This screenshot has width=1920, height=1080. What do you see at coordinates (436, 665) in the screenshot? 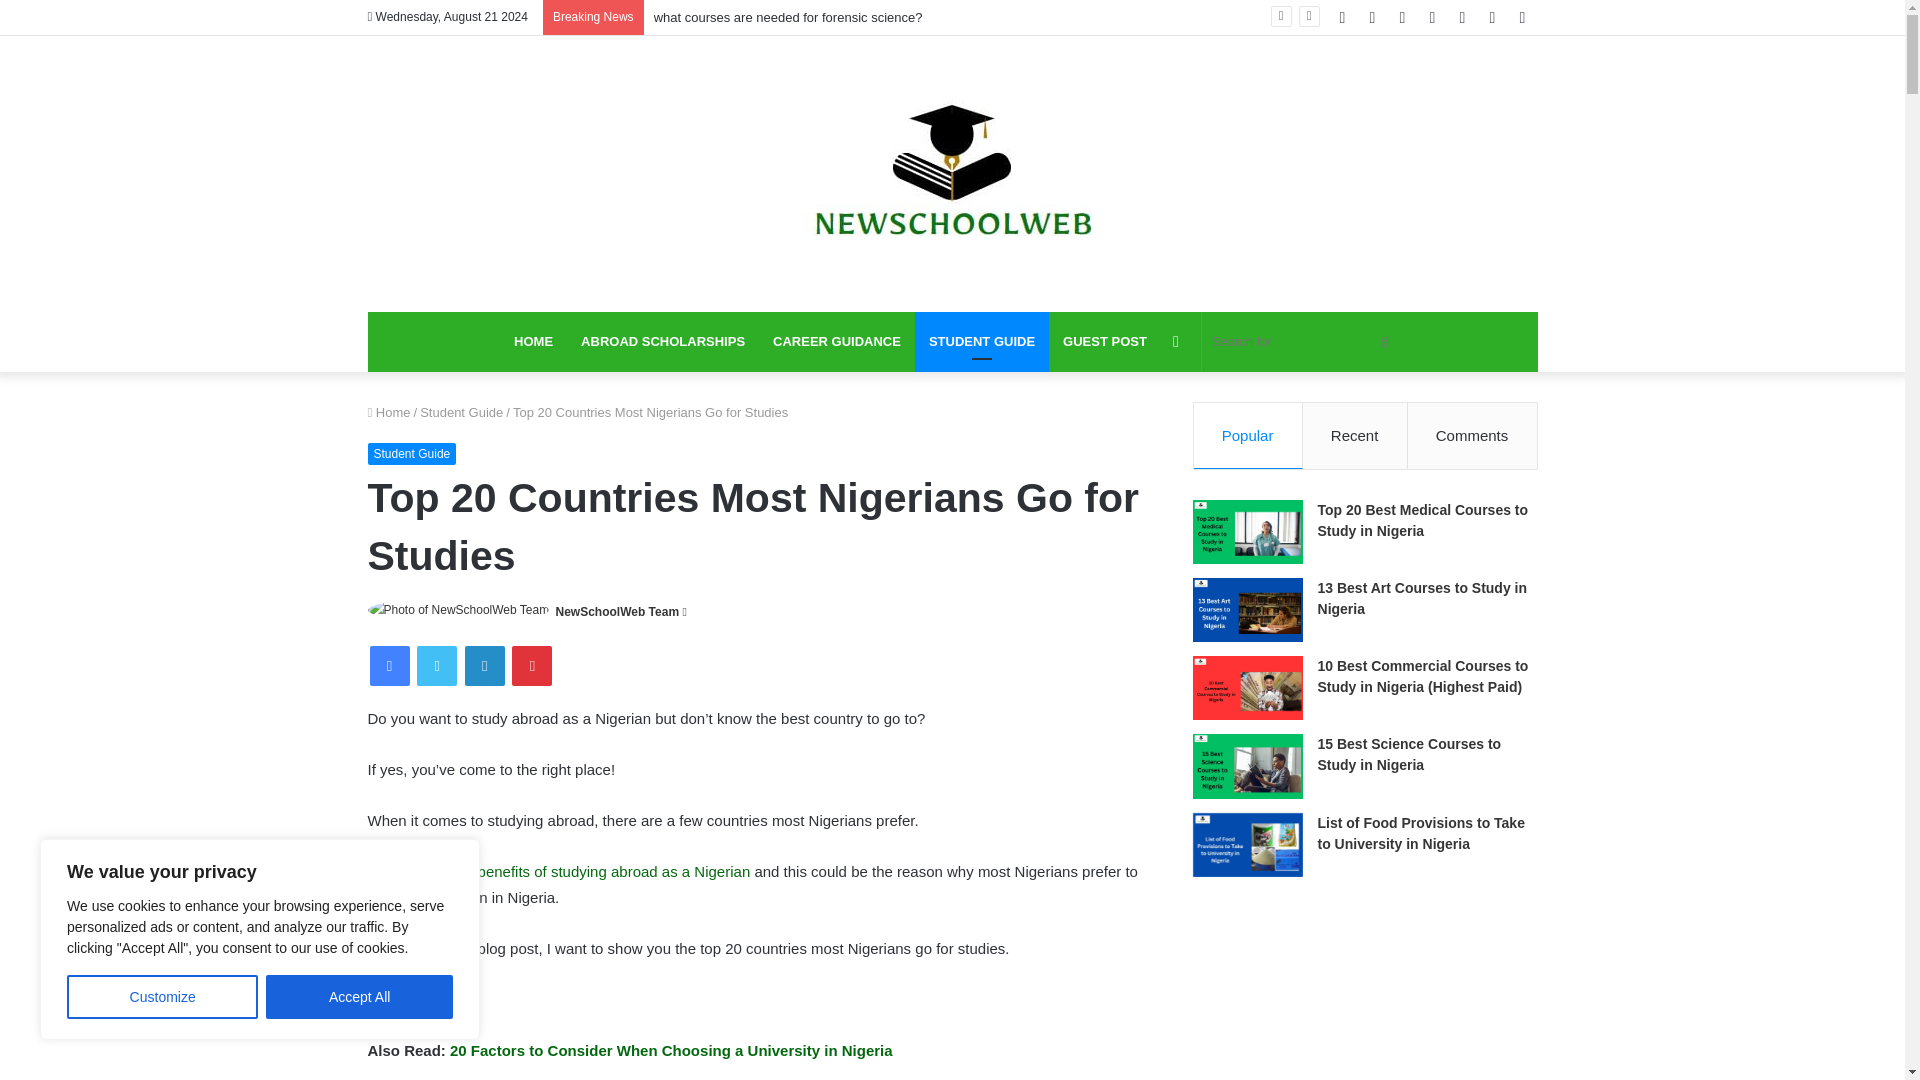
I see `Twitter` at bounding box center [436, 665].